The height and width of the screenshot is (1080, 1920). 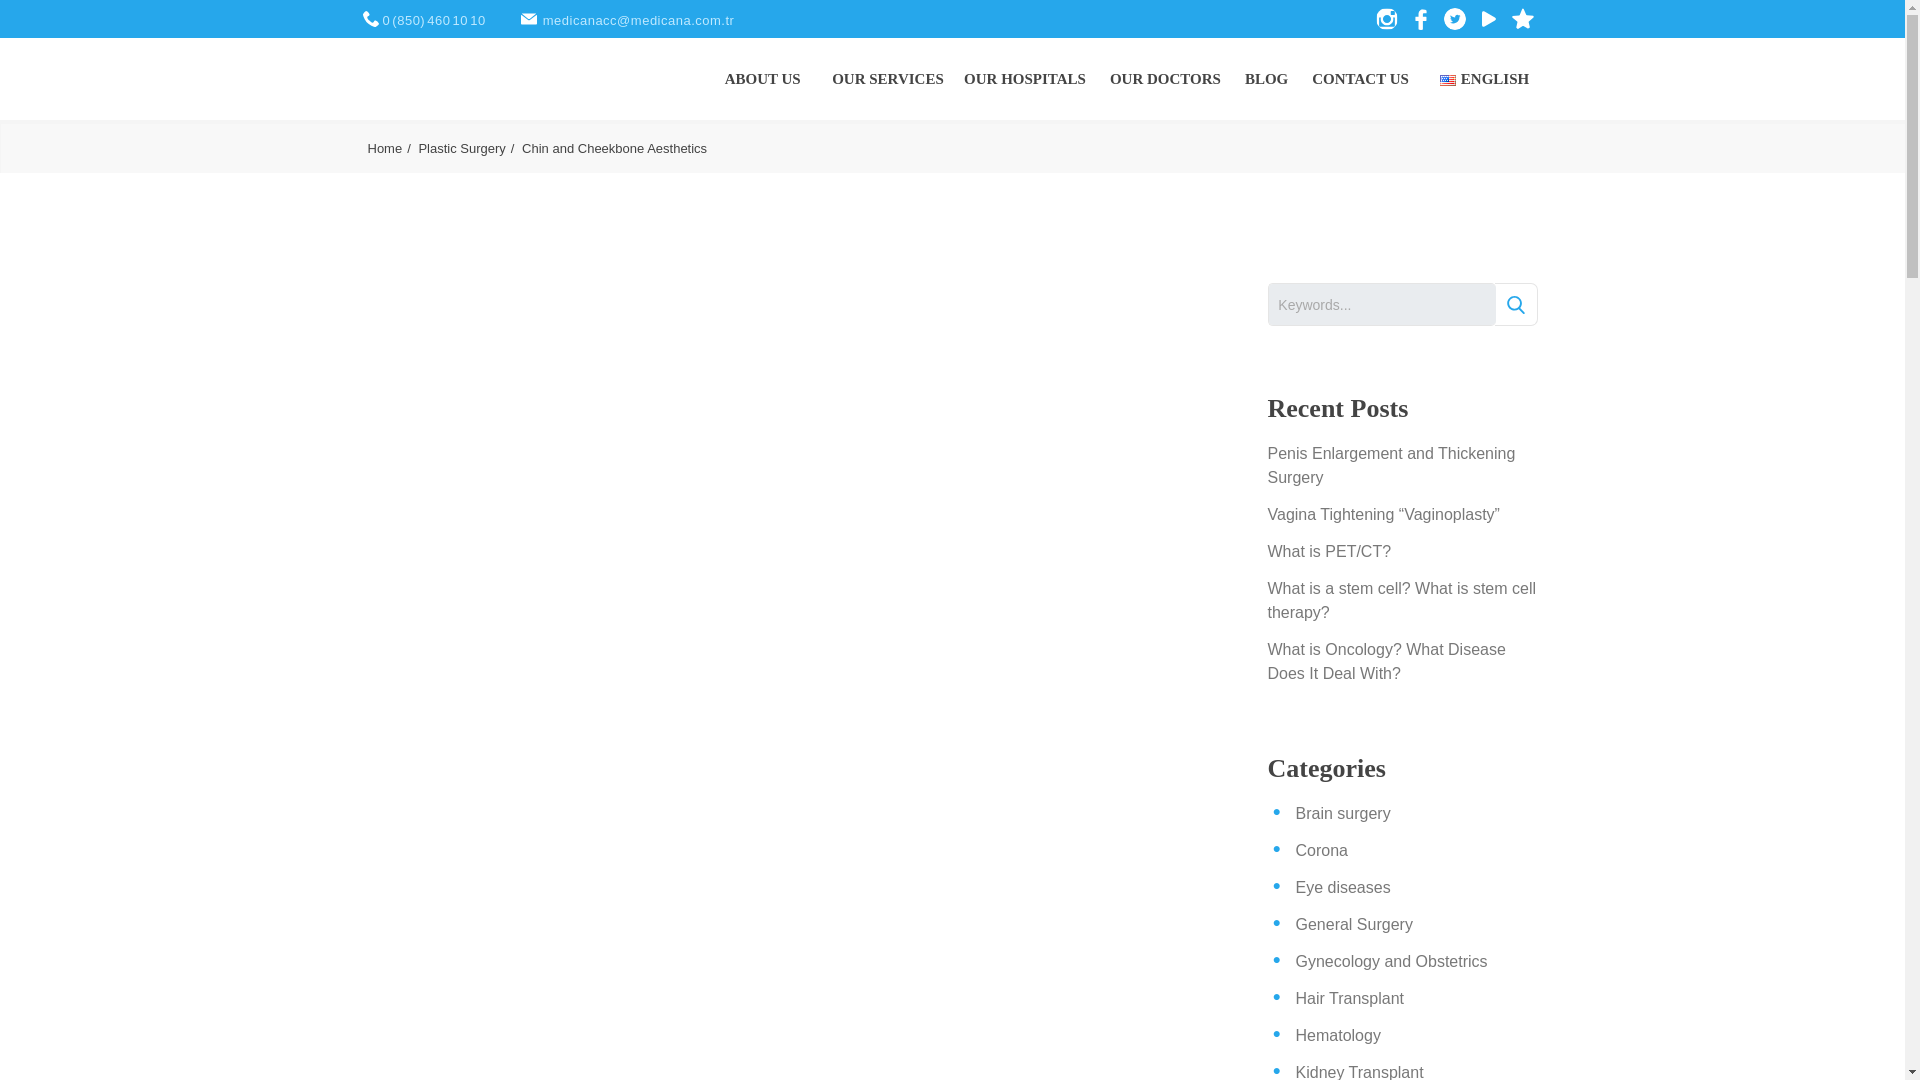 What do you see at coordinates (391, 148) in the screenshot?
I see `Home` at bounding box center [391, 148].